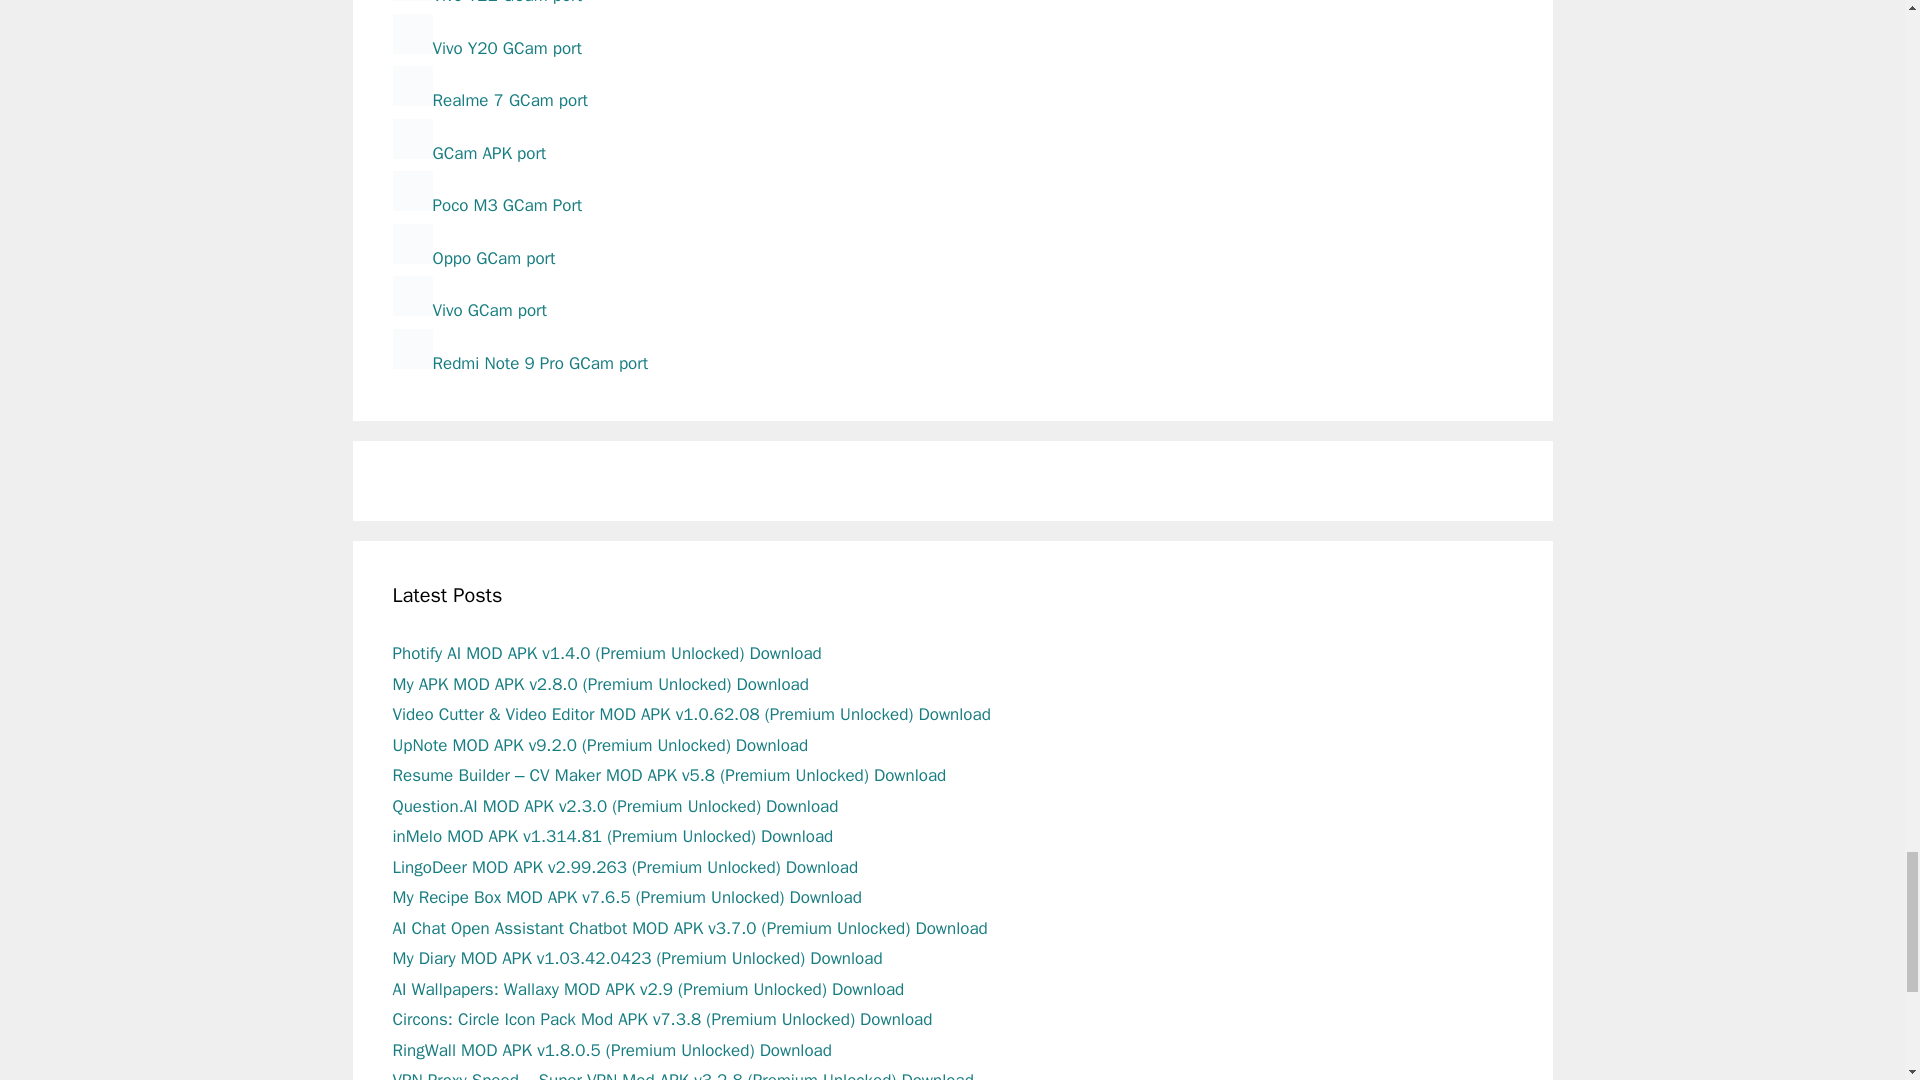 Image resolution: width=1920 pixels, height=1080 pixels. What do you see at coordinates (468, 310) in the screenshot?
I see `Google camera port for Vivo` at bounding box center [468, 310].